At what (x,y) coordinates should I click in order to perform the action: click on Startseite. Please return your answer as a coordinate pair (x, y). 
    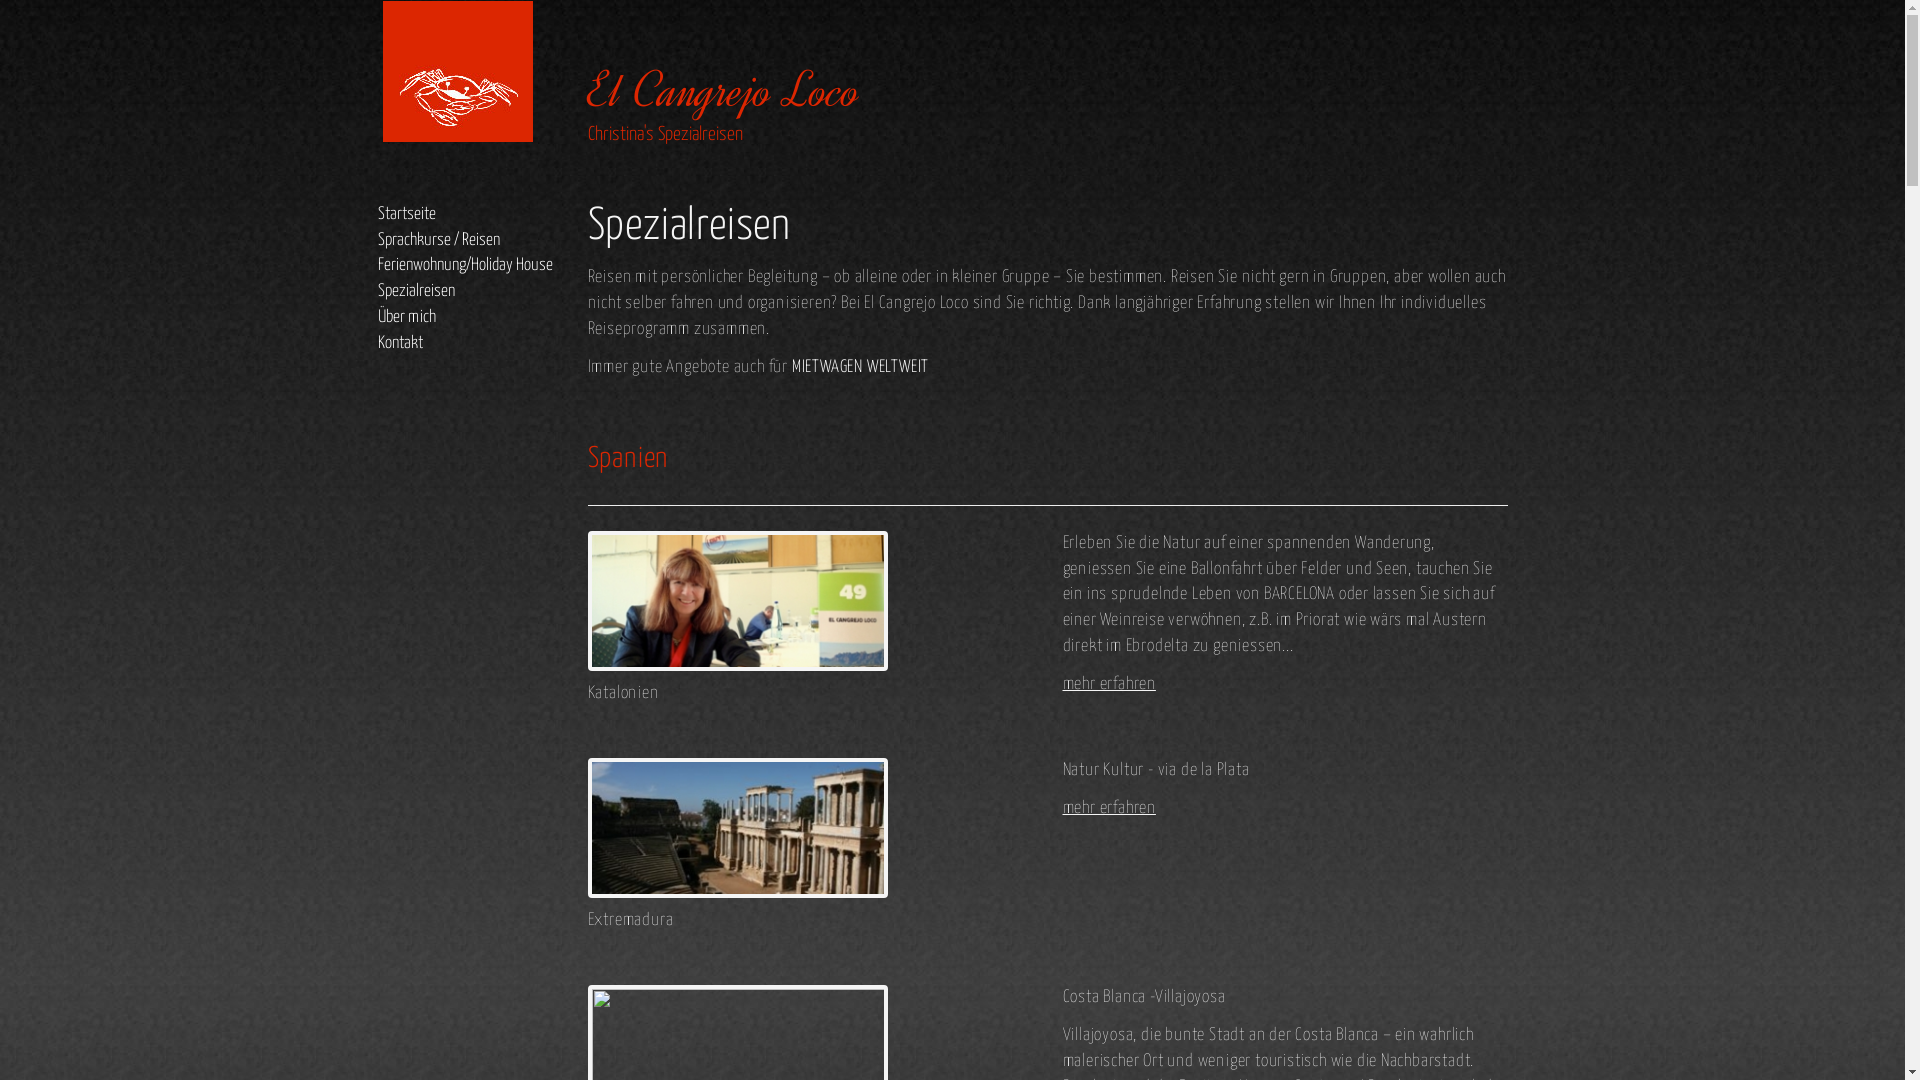
    Looking at the image, I should click on (407, 214).